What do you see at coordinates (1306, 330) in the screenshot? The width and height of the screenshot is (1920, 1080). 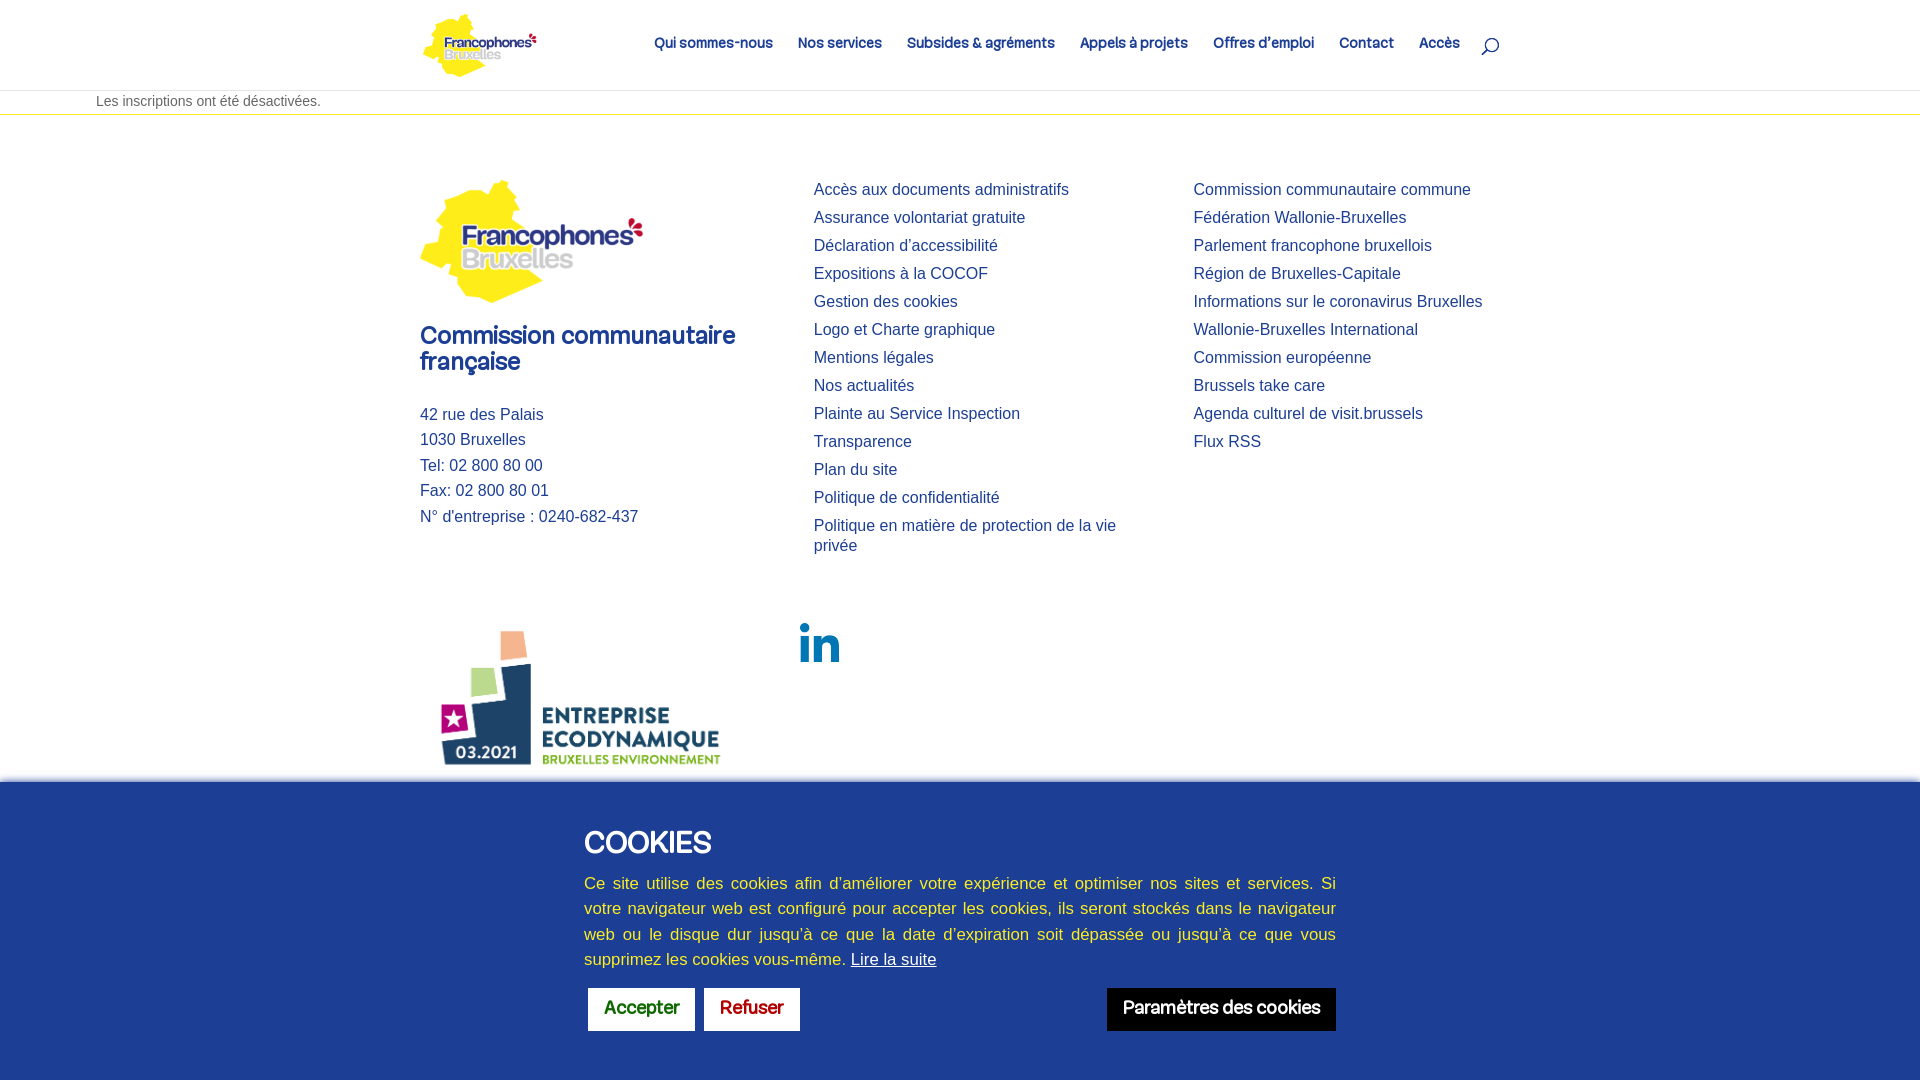 I see `Wallonie-Bruxelles International` at bounding box center [1306, 330].